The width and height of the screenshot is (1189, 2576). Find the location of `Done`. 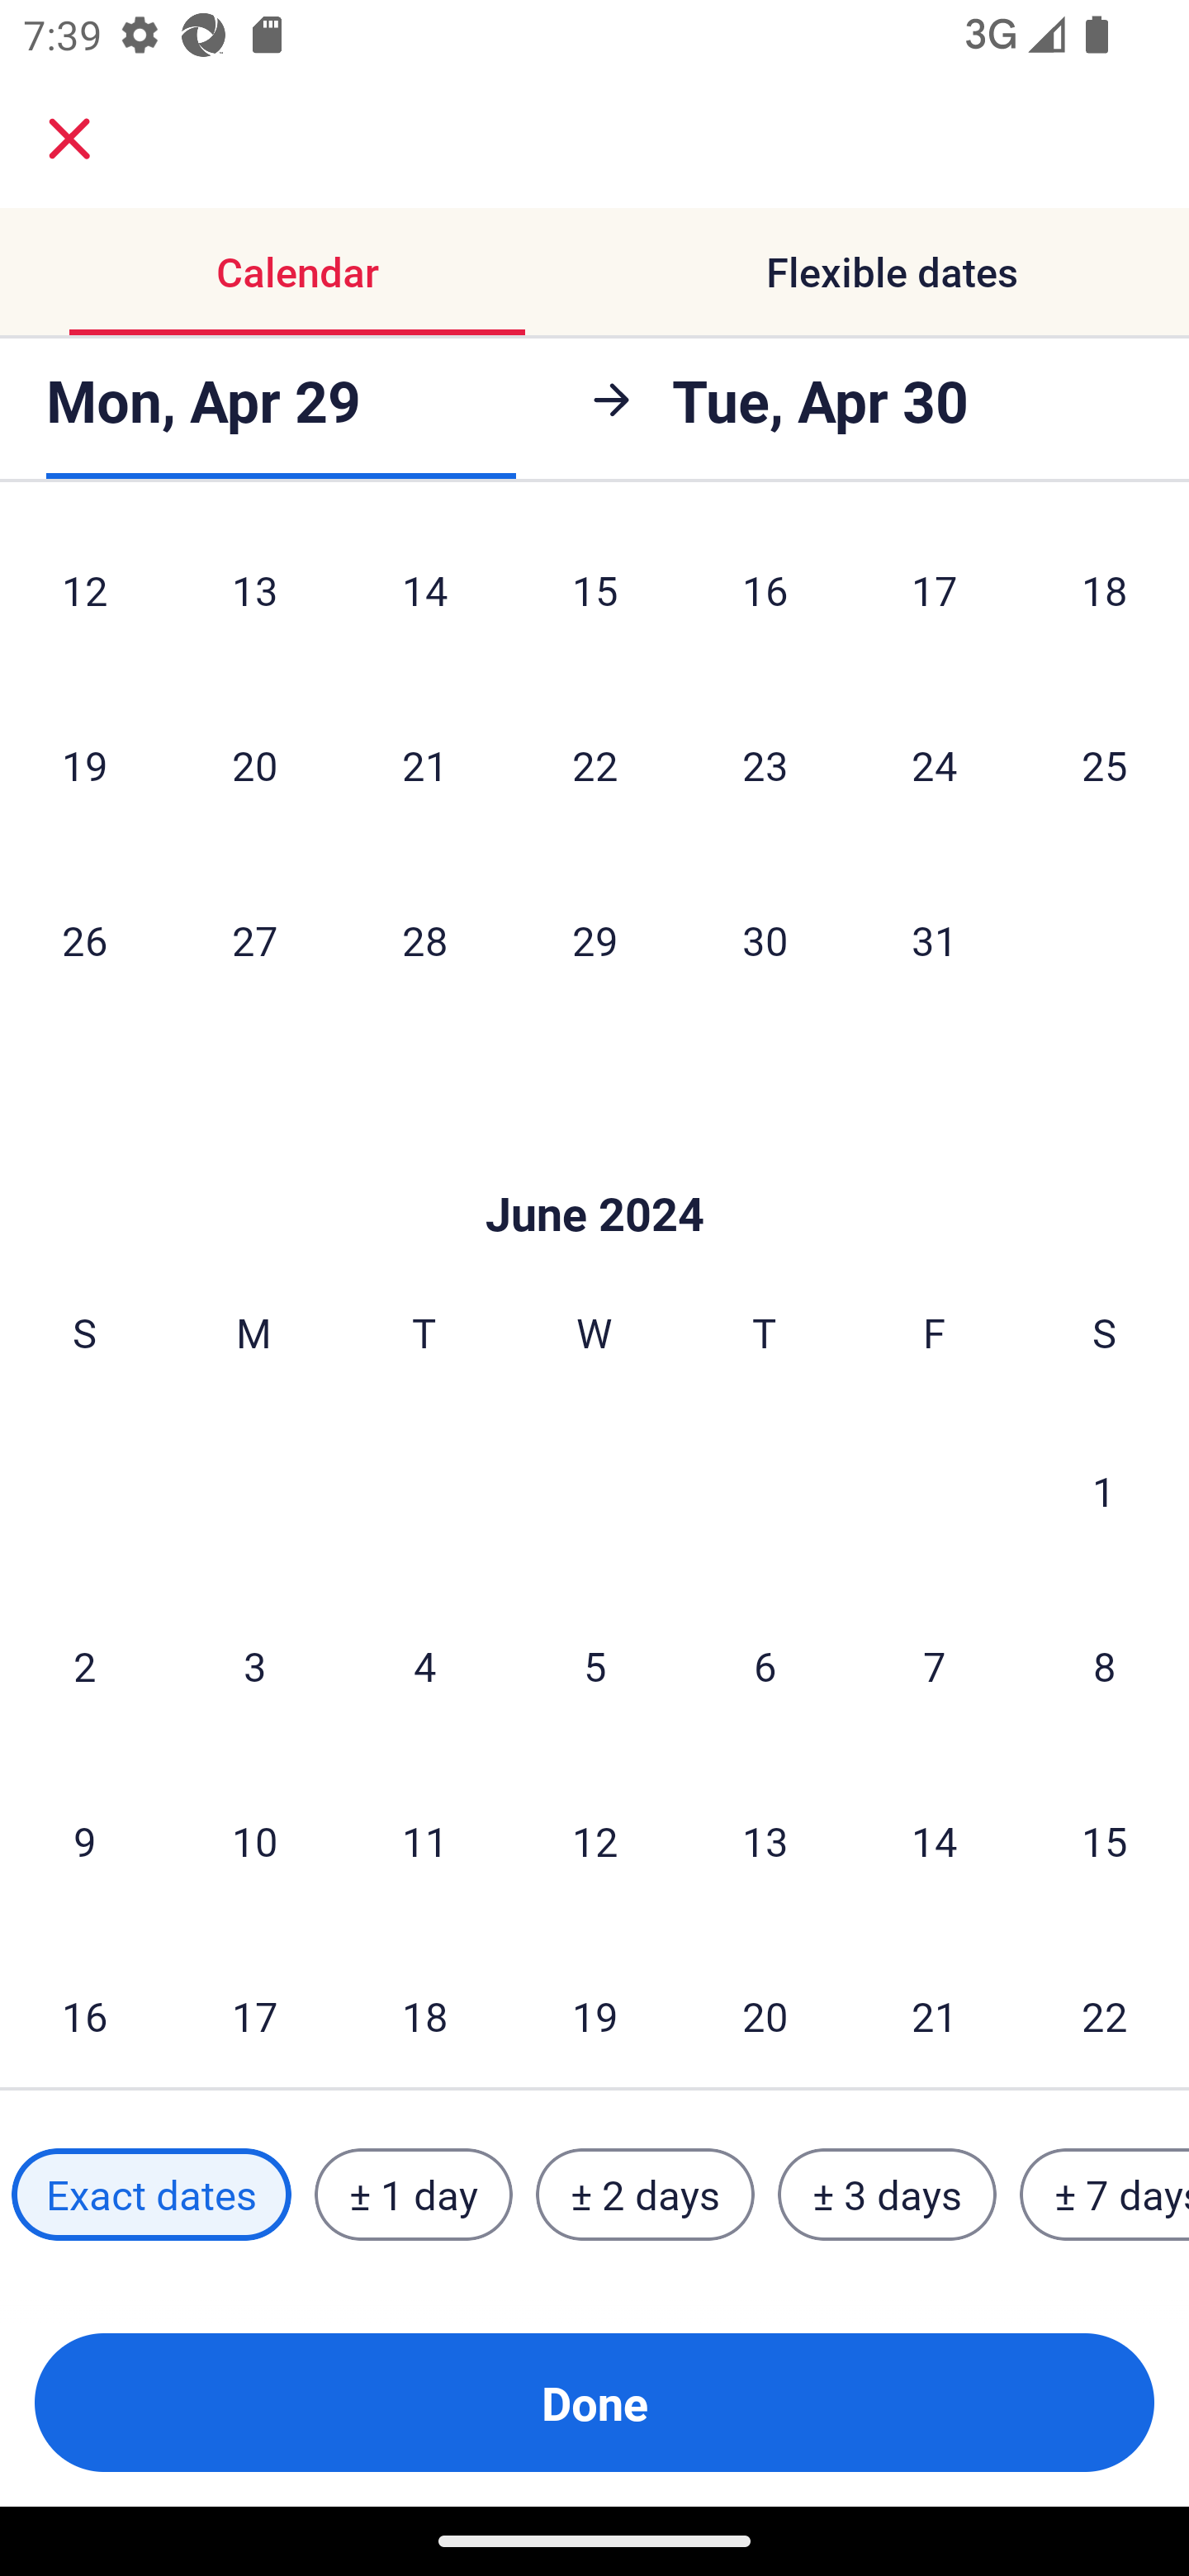

Done is located at coordinates (594, 2403).